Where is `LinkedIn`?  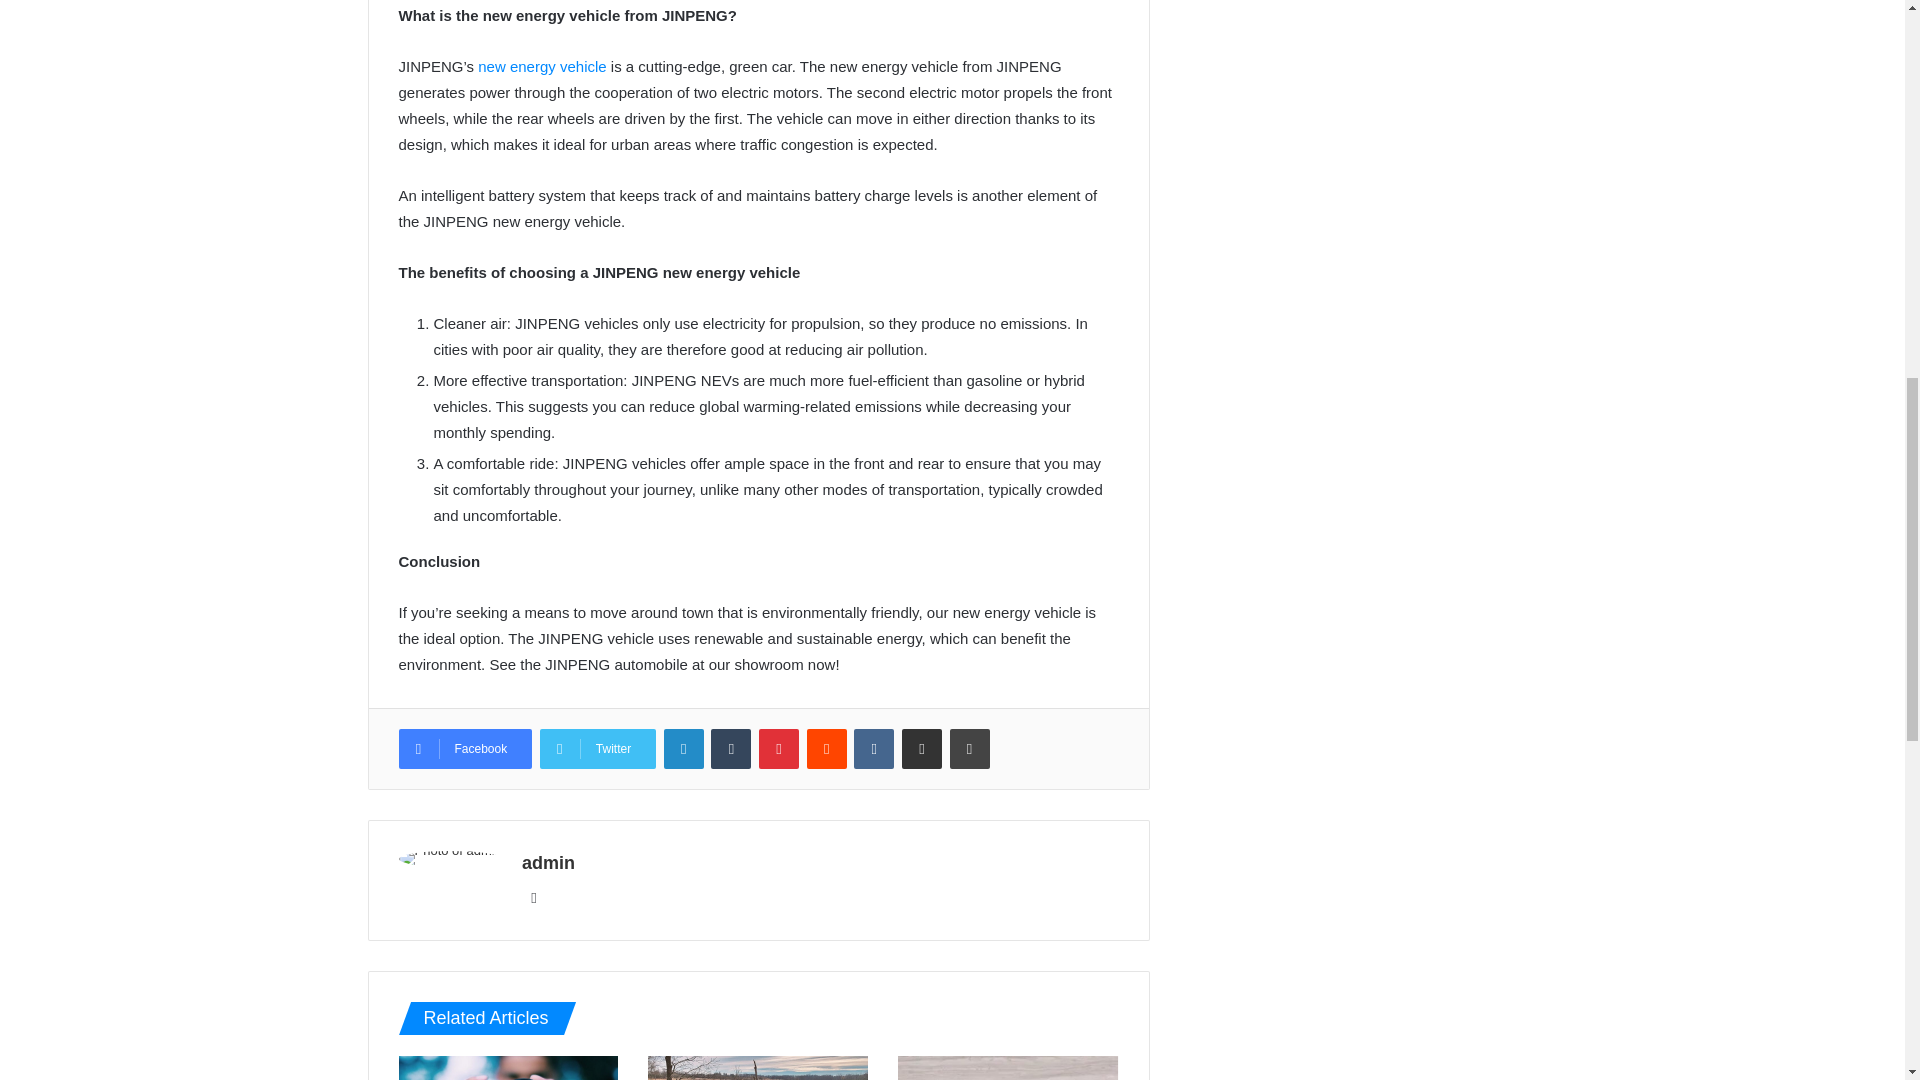
LinkedIn is located at coordinates (684, 748).